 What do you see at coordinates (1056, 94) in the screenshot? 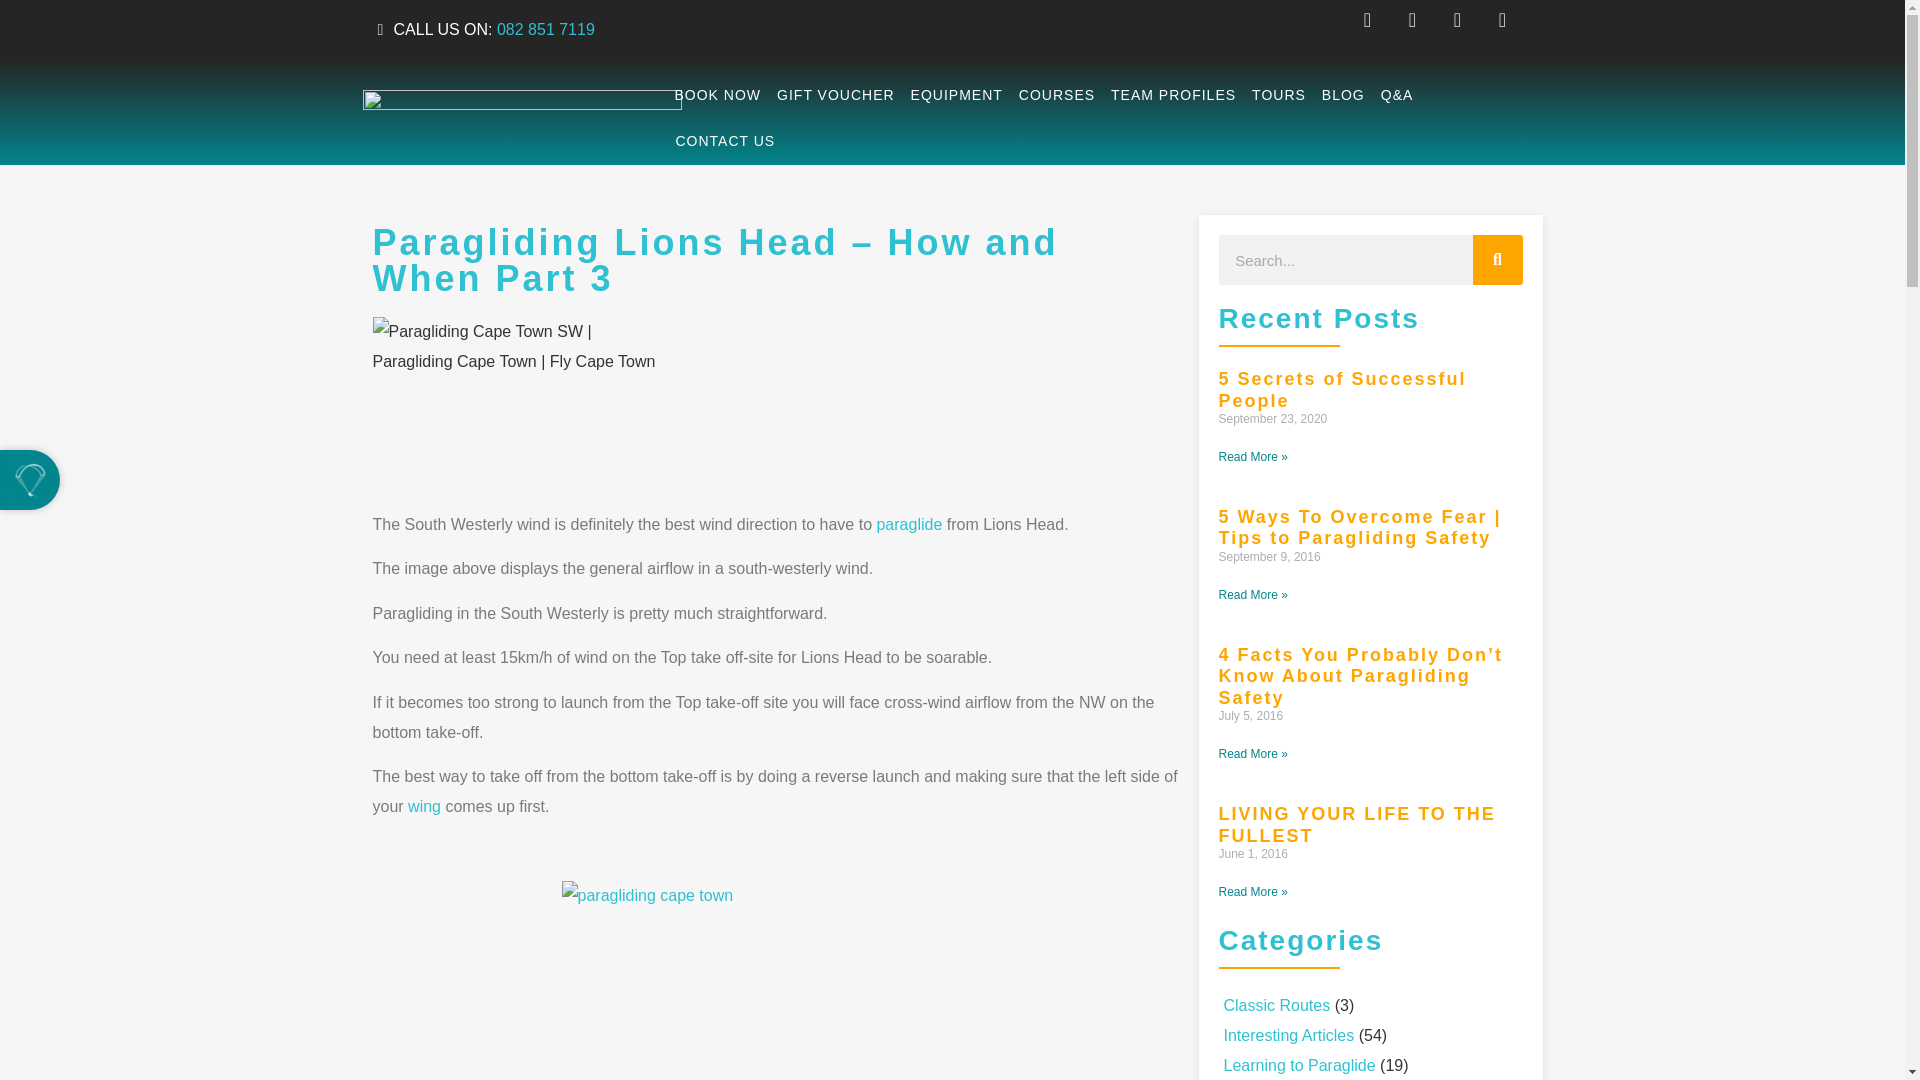
I see `COURSES` at bounding box center [1056, 94].